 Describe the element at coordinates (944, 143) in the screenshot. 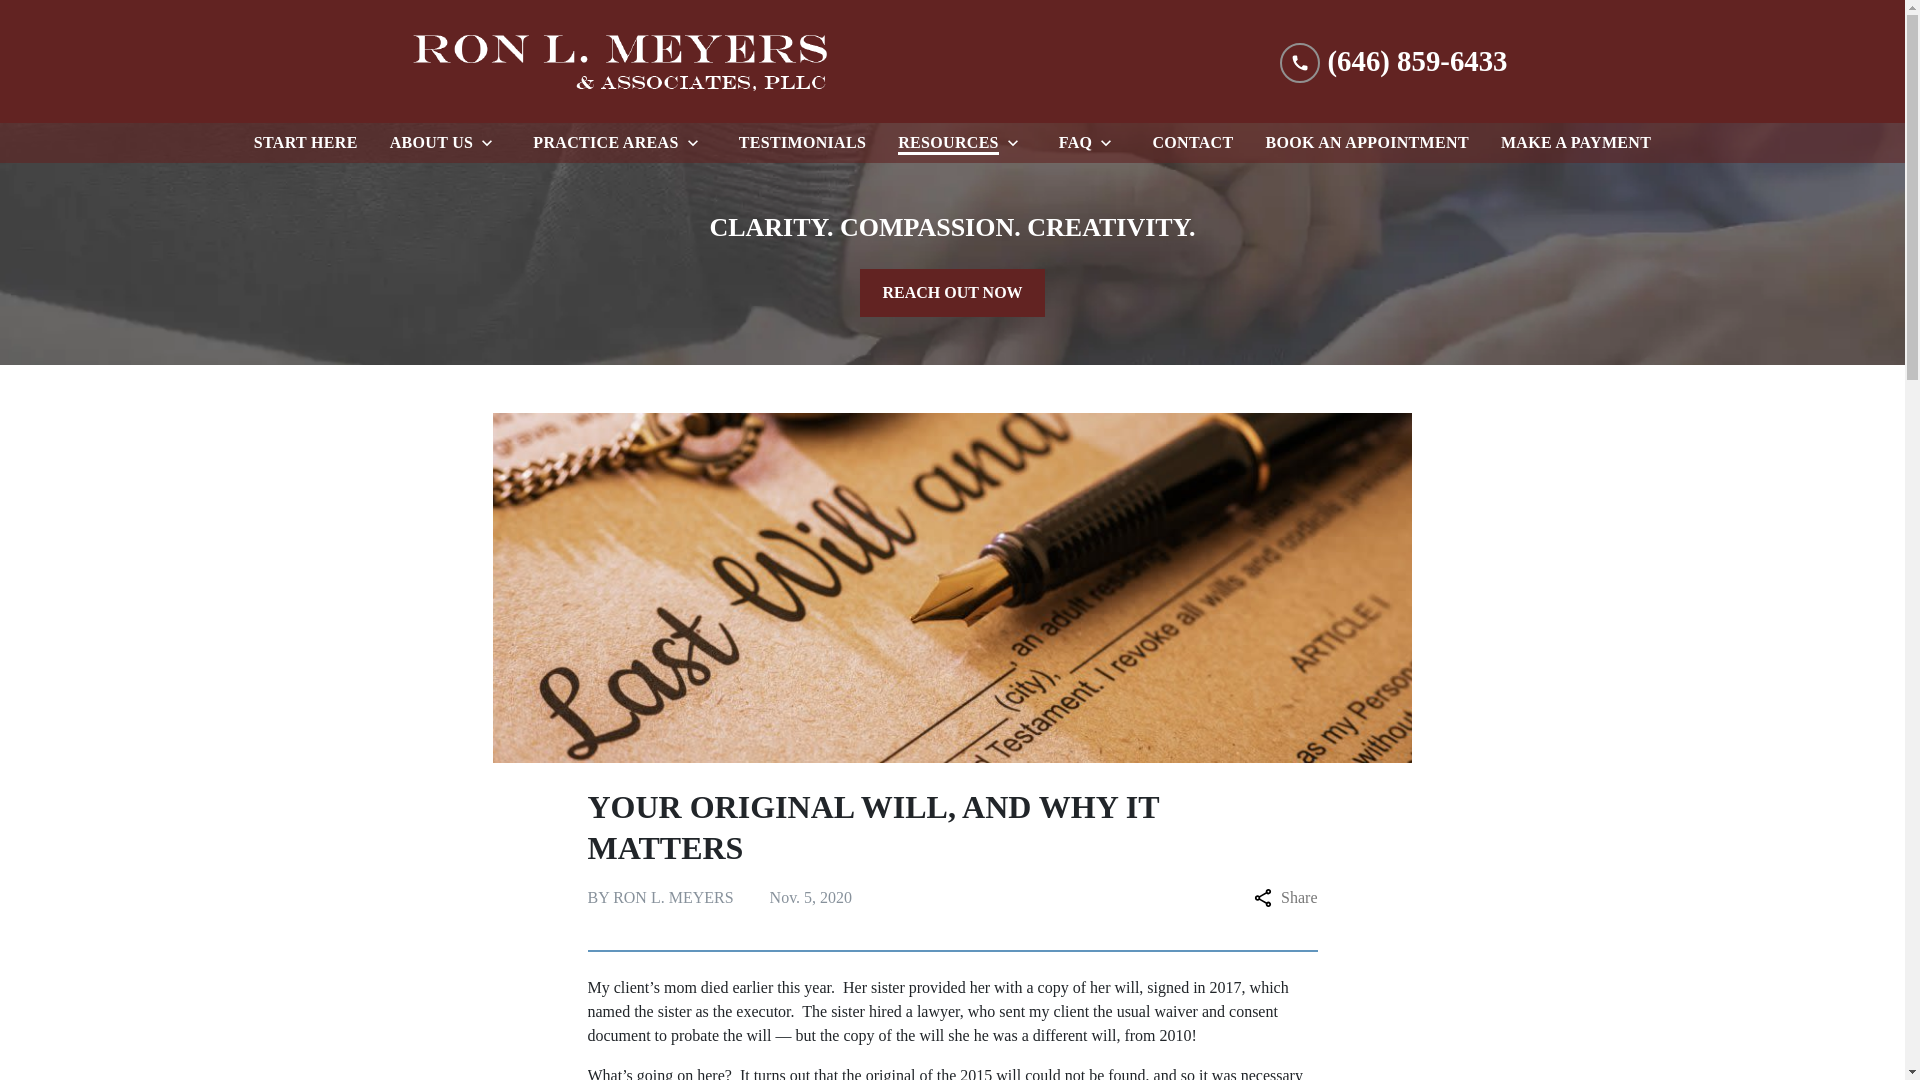

I see `RESOURCES` at that location.